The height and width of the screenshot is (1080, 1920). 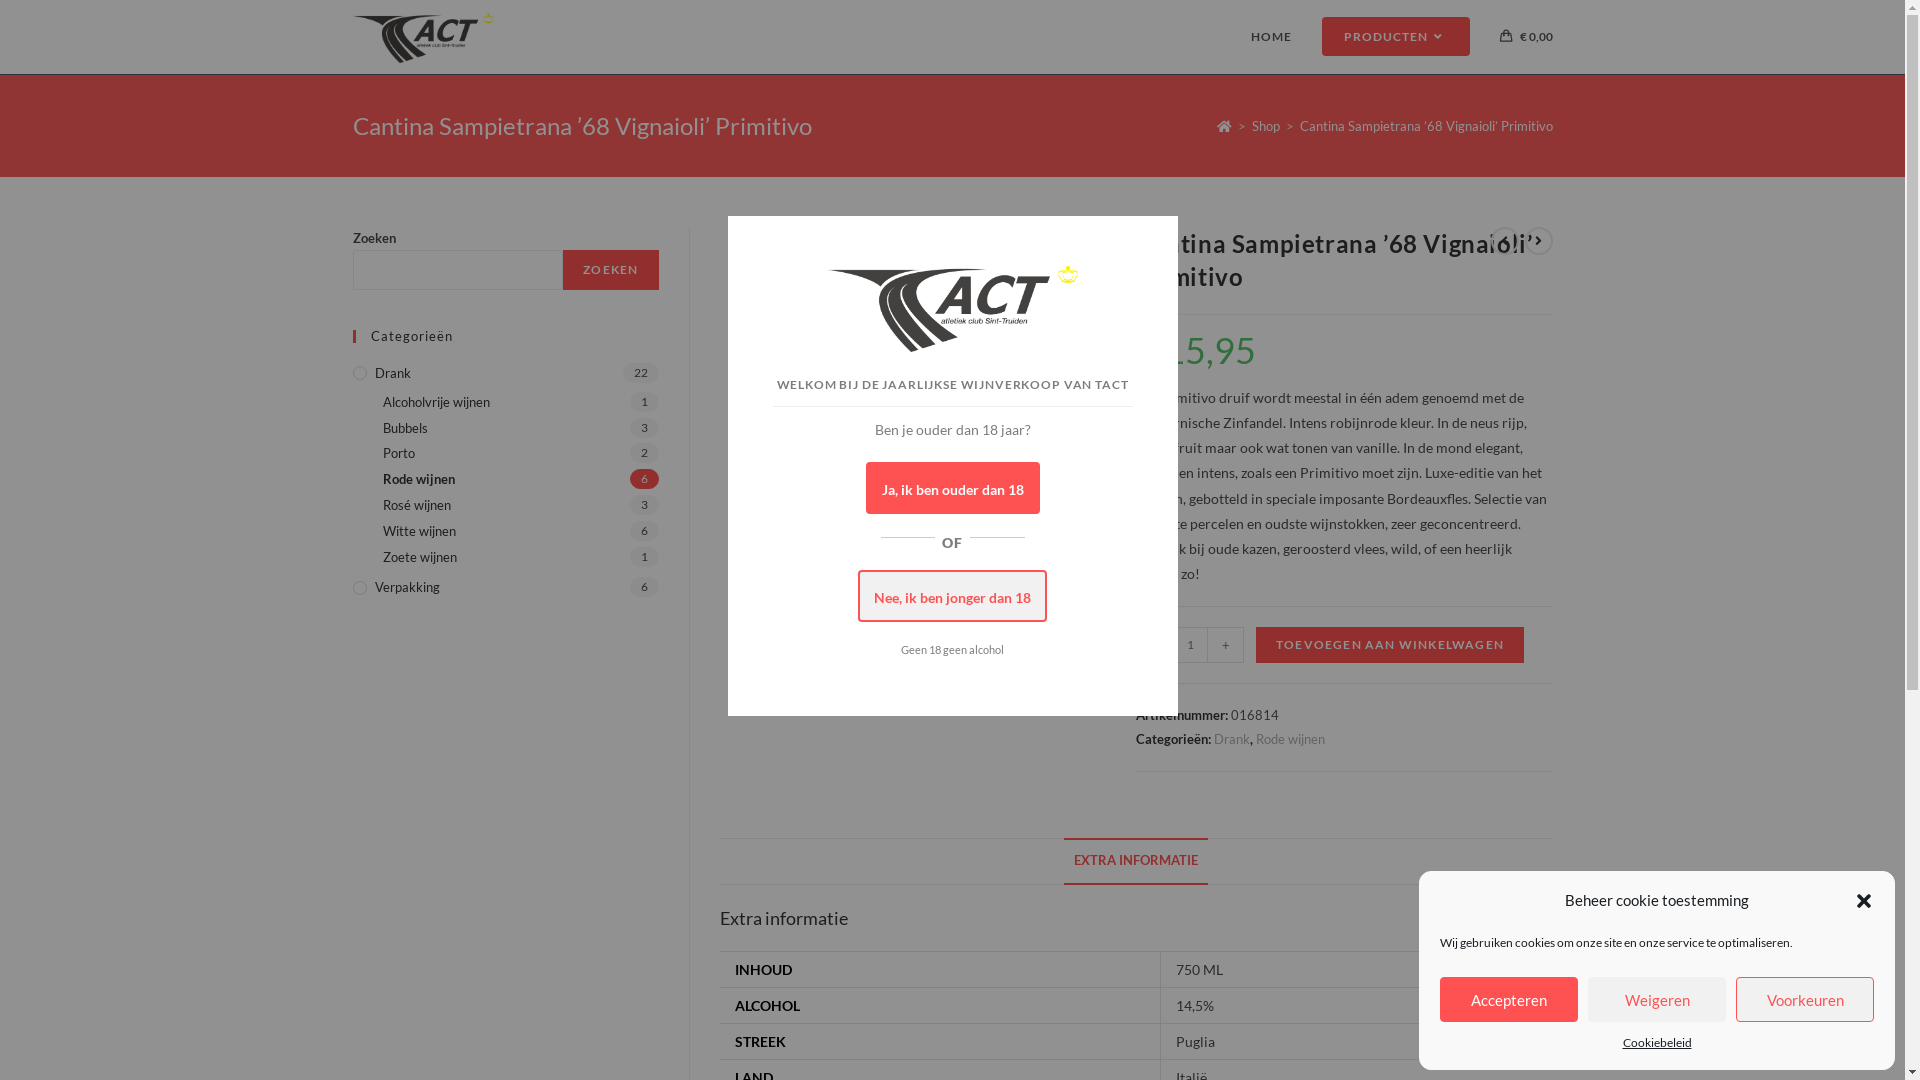 I want to click on Alcoholvrije wijnen, so click(x=520, y=402).